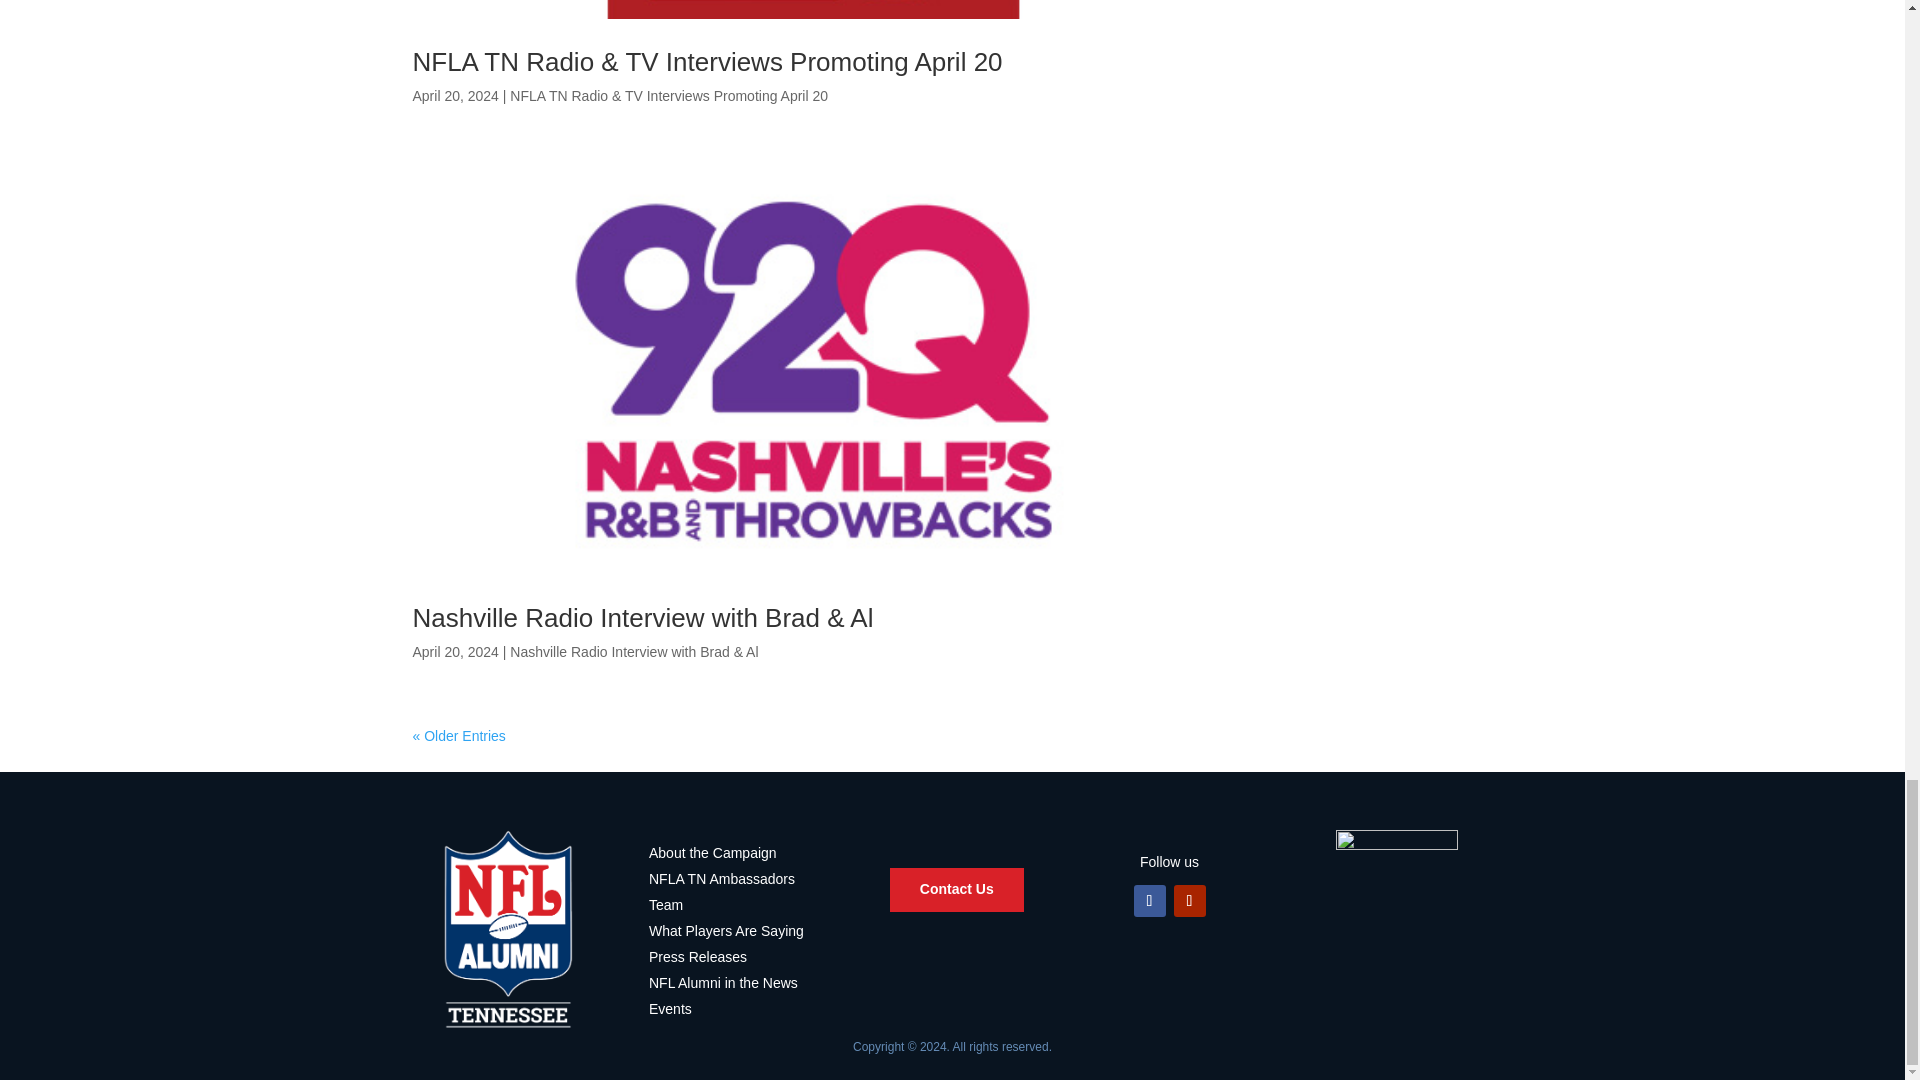 This screenshot has height=1080, width=1920. What do you see at coordinates (1189, 900) in the screenshot?
I see `Follow on Youtube` at bounding box center [1189, 900].